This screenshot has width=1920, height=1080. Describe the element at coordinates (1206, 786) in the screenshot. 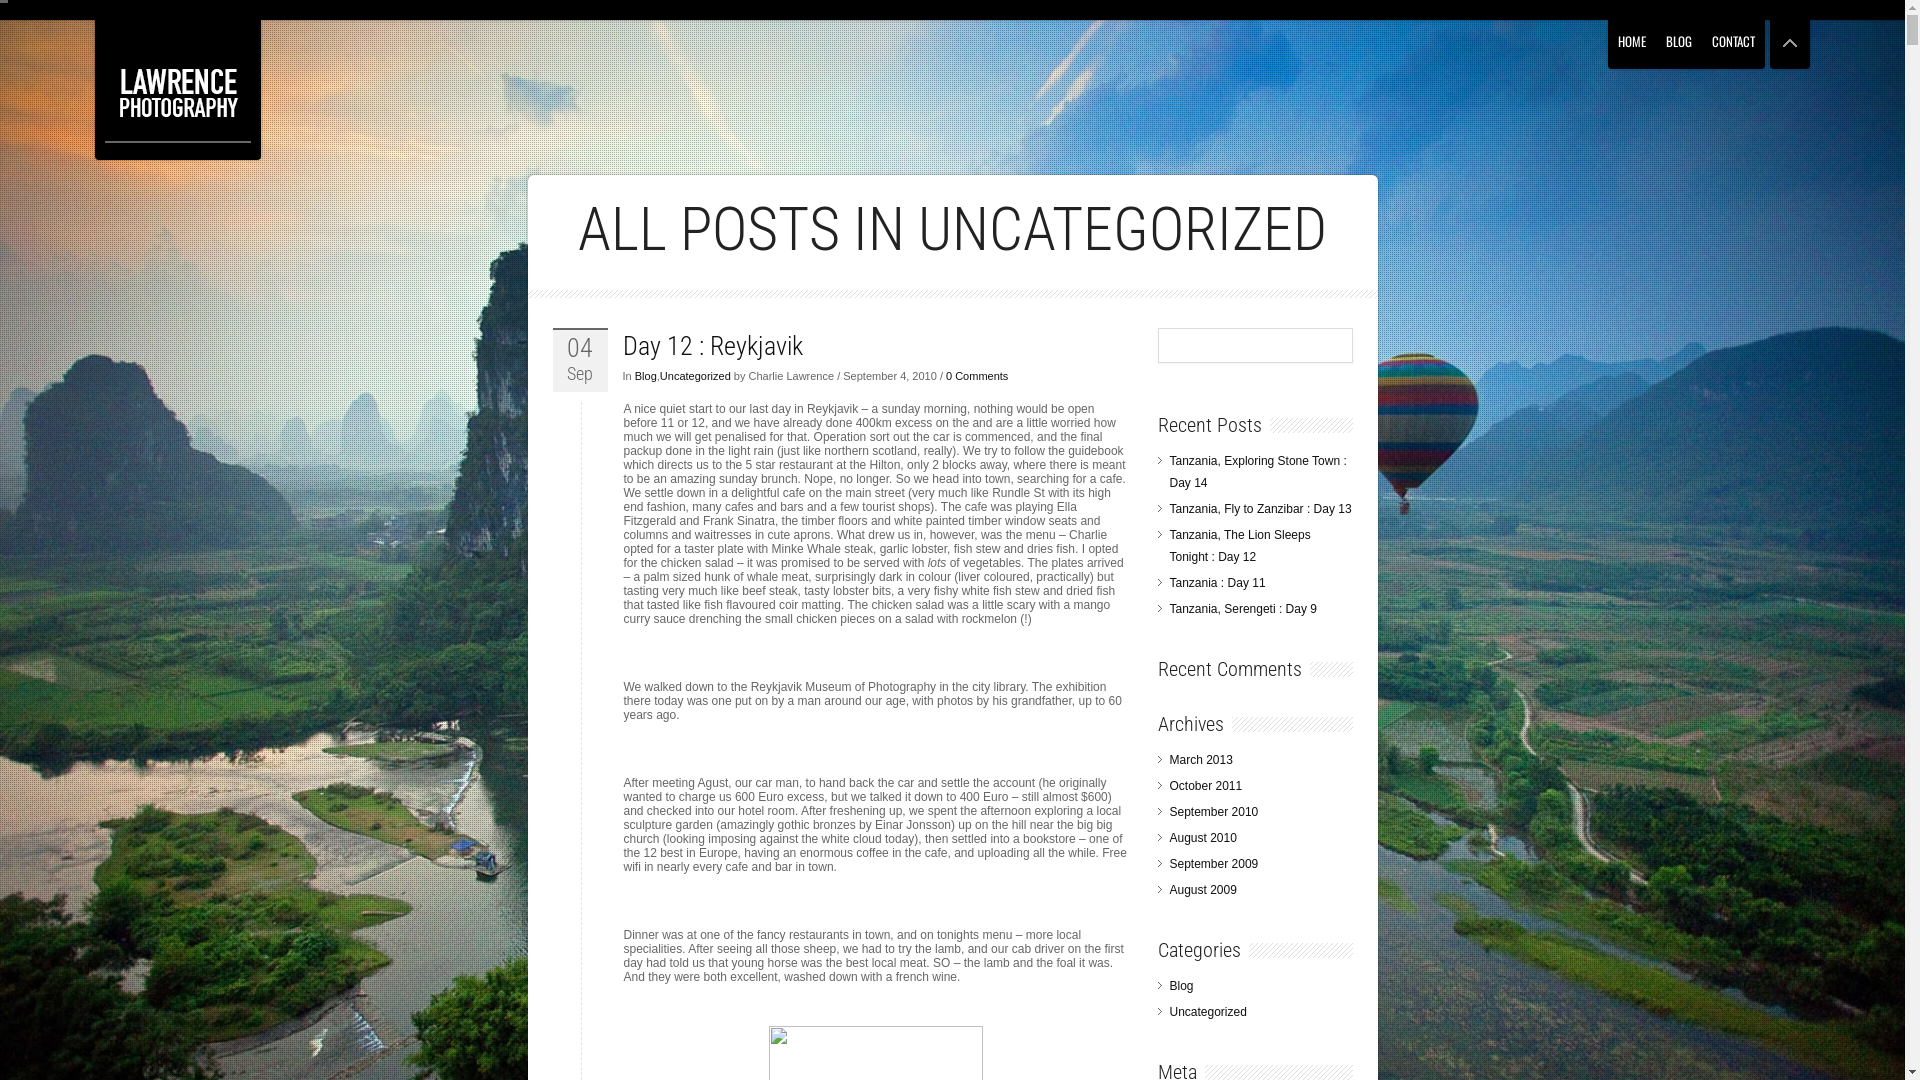

I see `October 2011` at that location.